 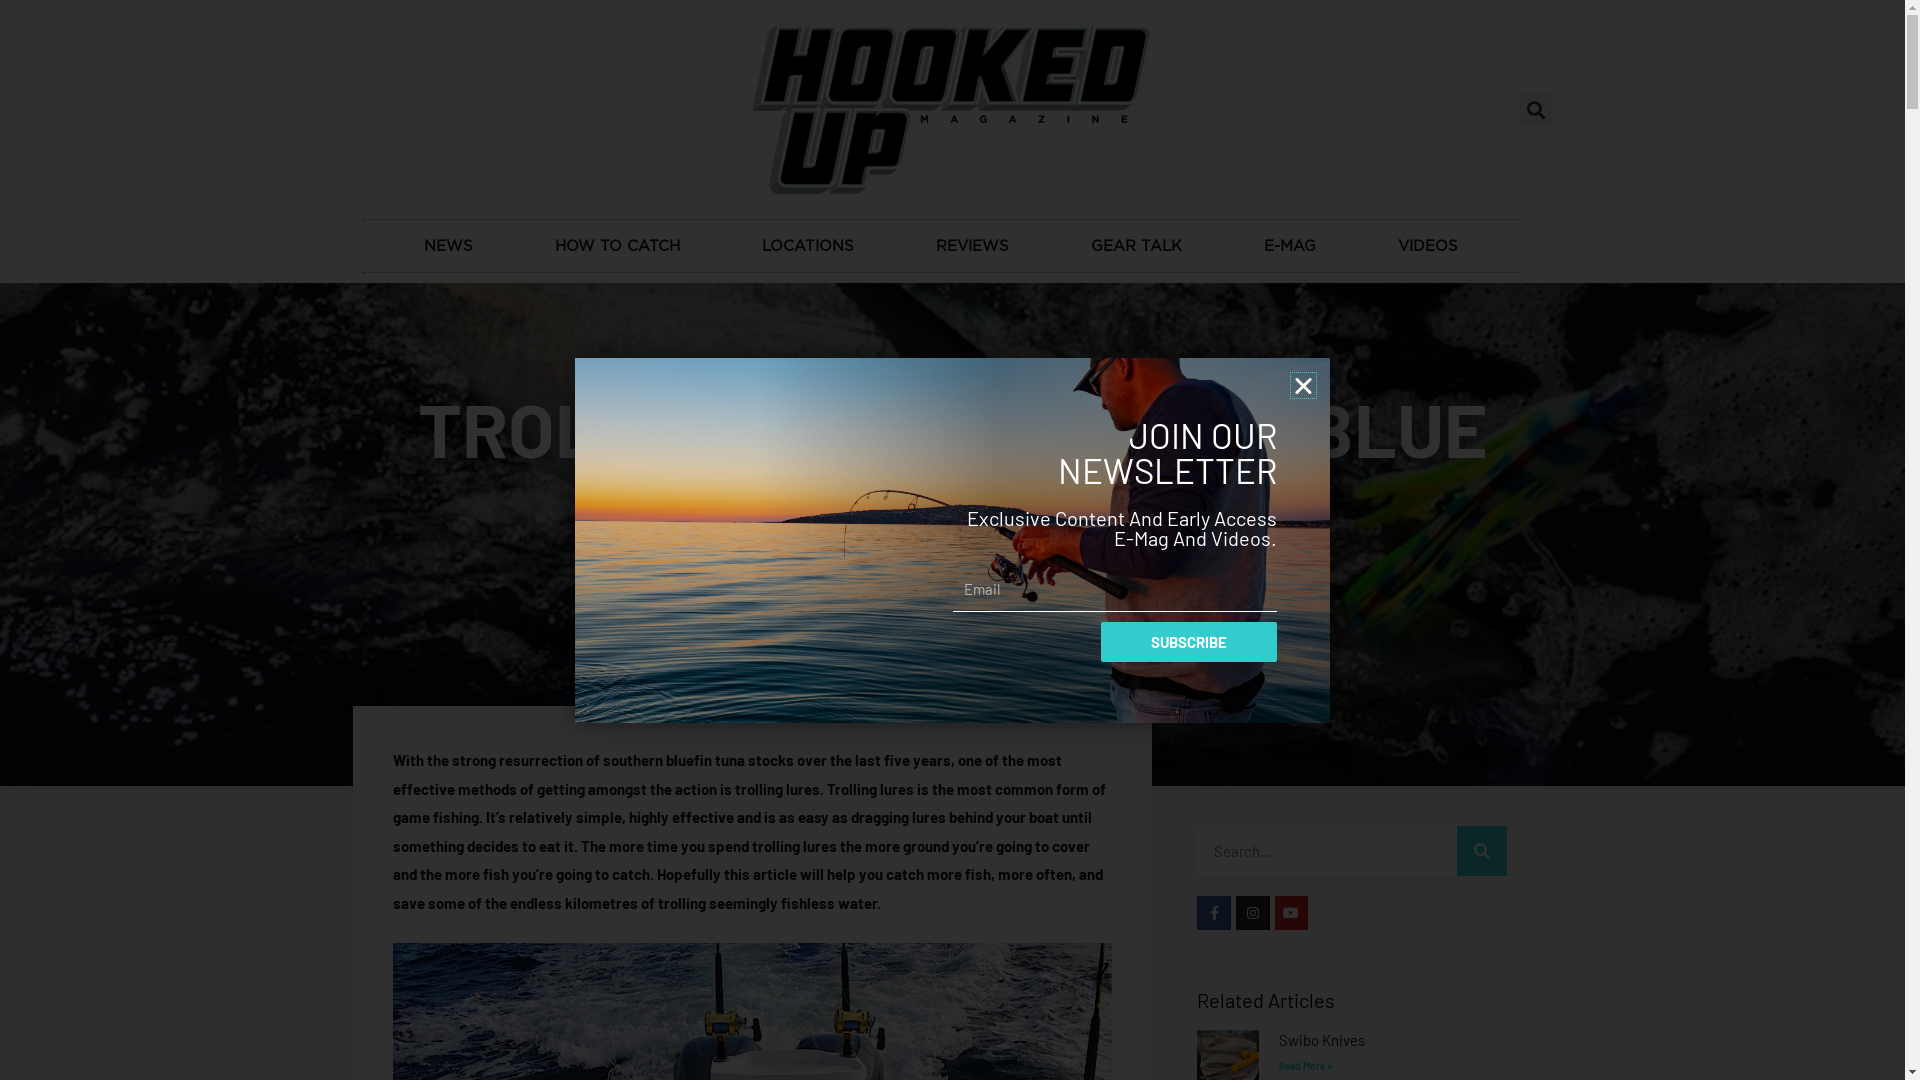 I want to click on Instagram, so click(x=1253, y=913).